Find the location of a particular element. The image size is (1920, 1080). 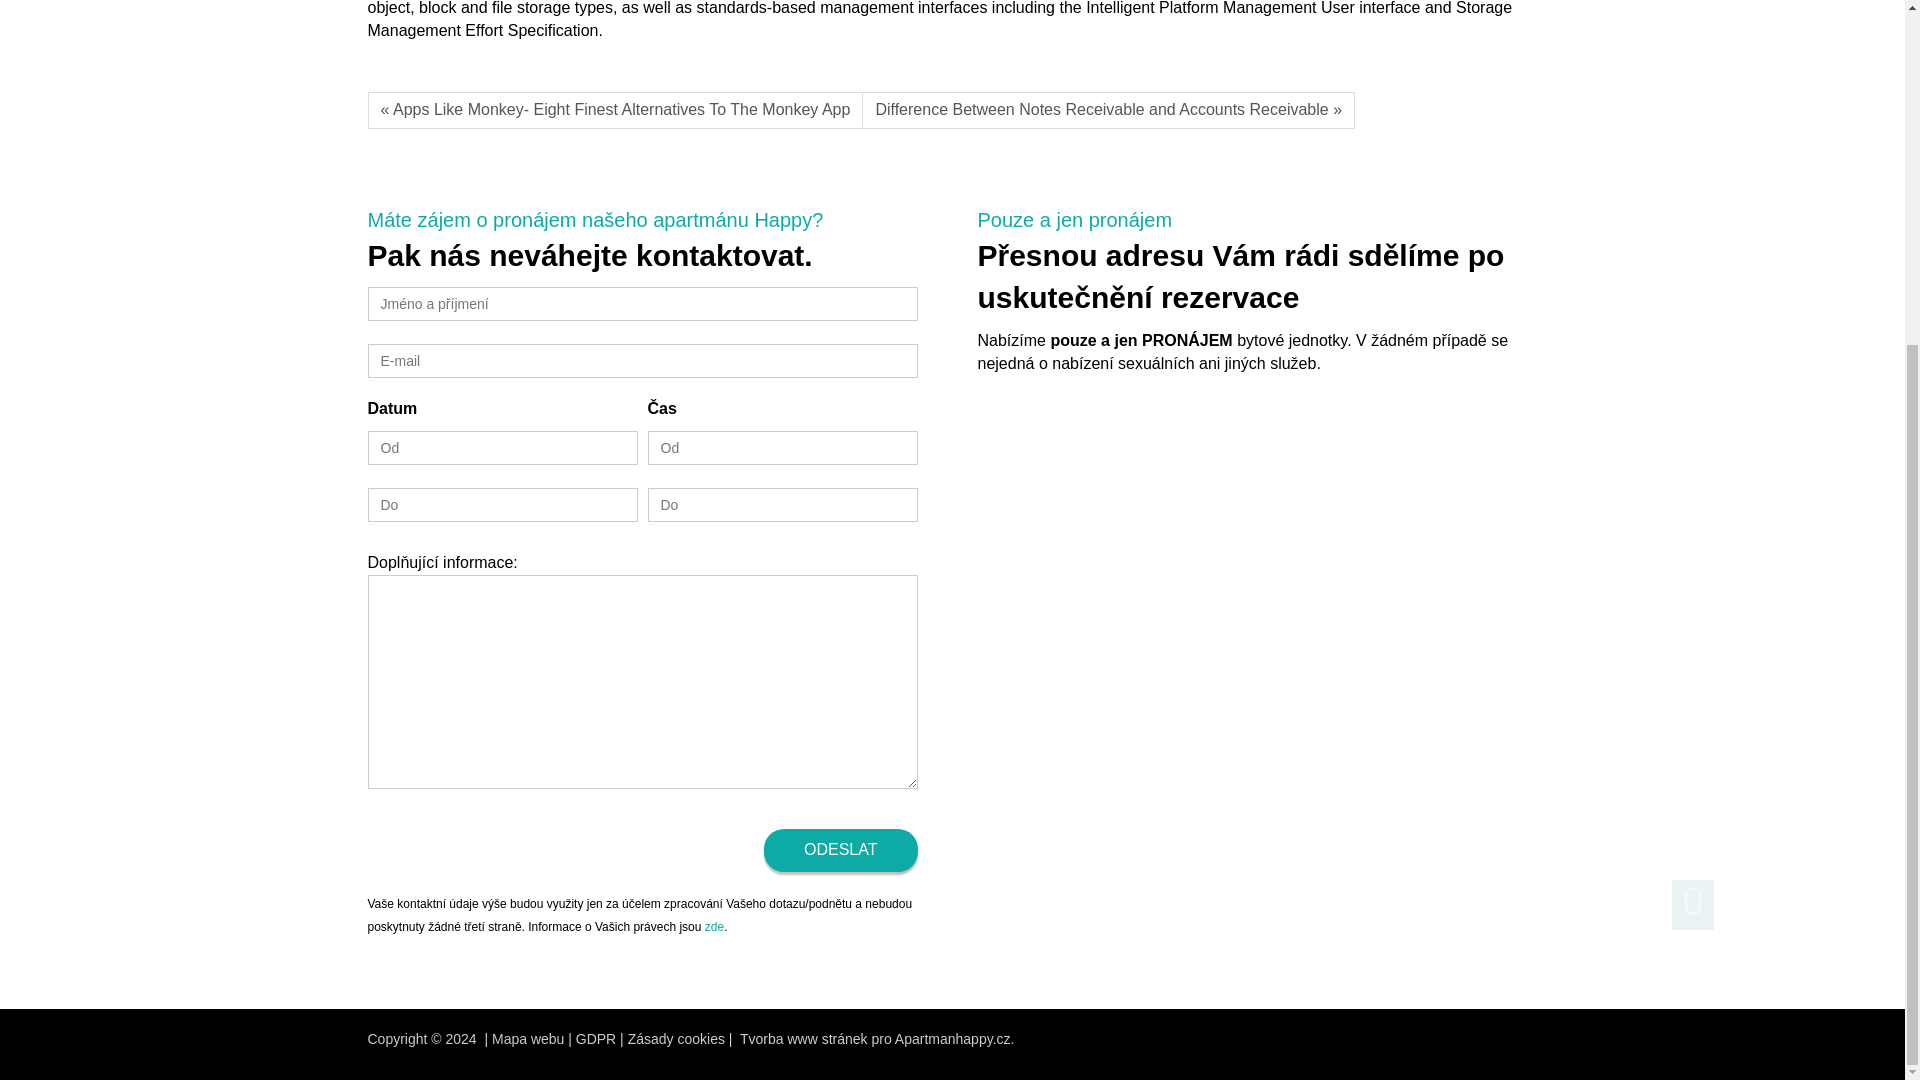

GDPR is located at coordinates (596, 1038).